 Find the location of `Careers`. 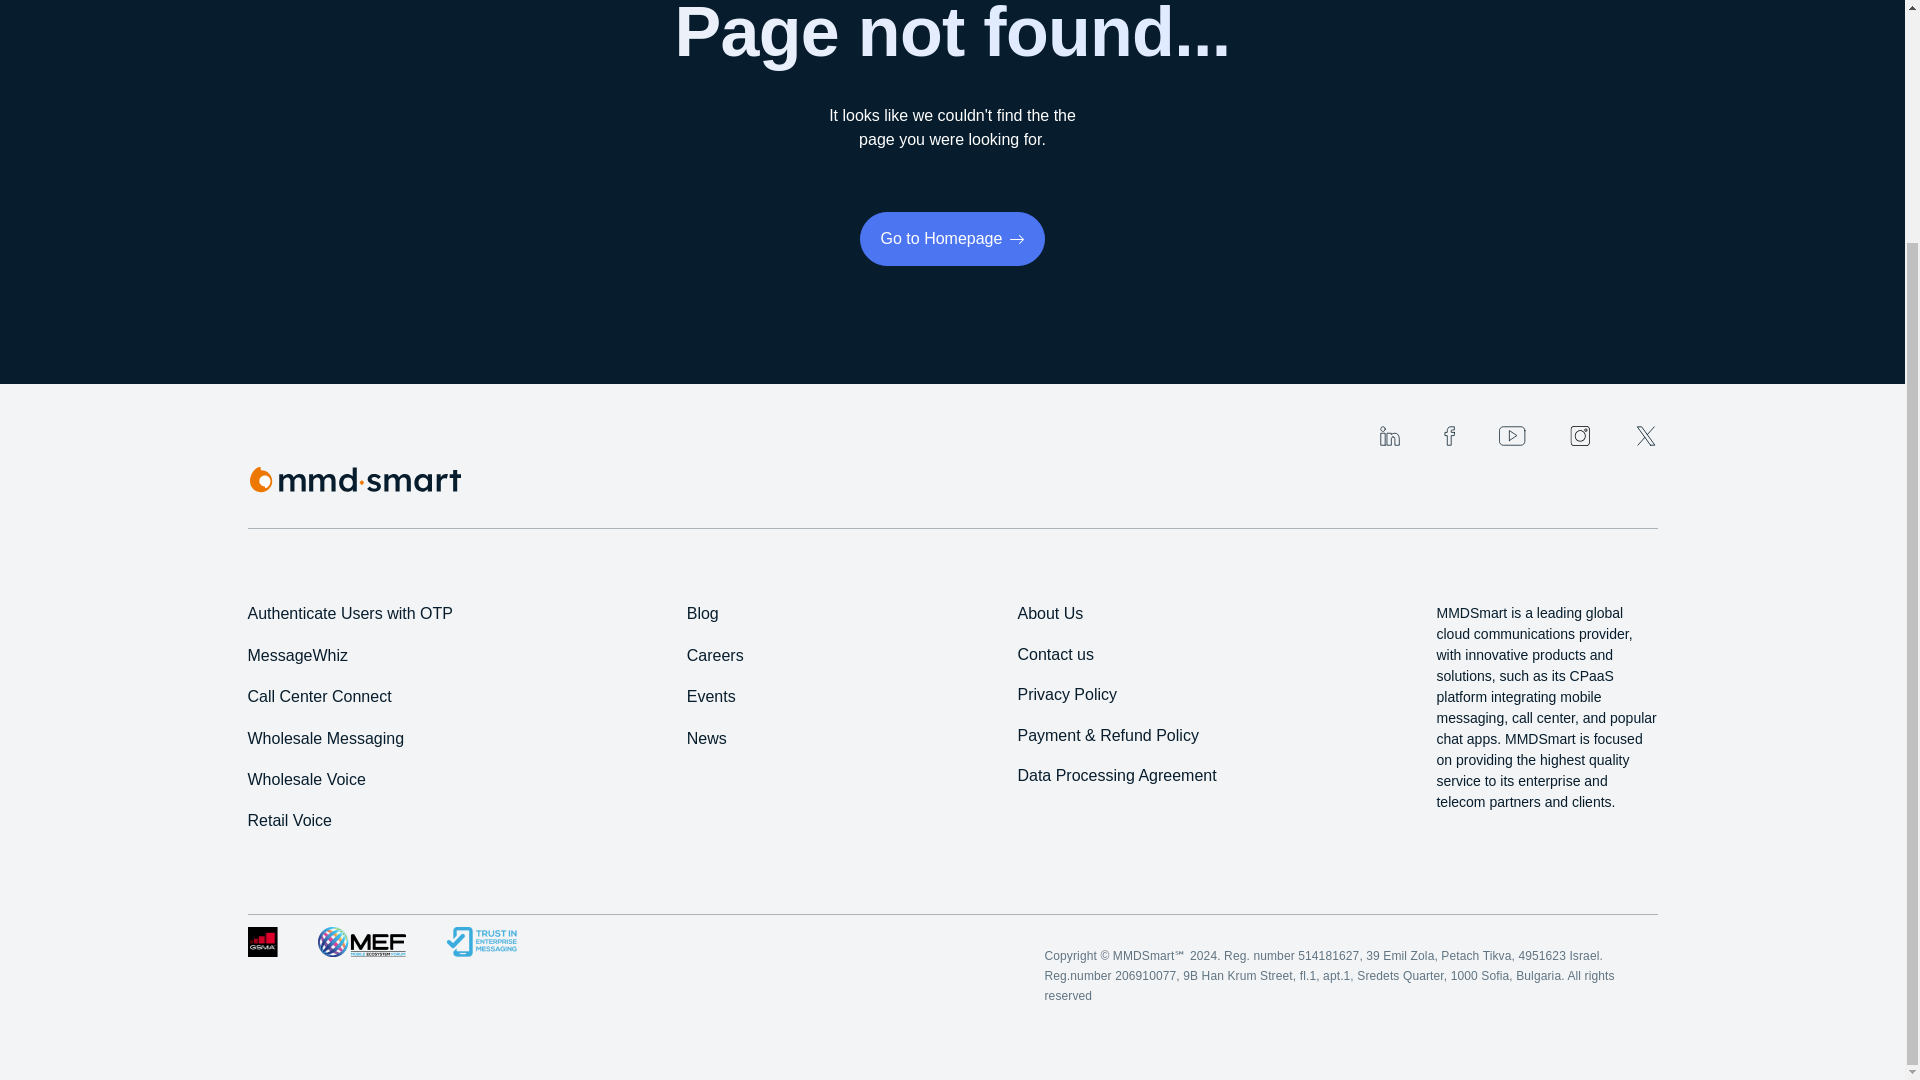

Careers is located at coordinates (716, 655).